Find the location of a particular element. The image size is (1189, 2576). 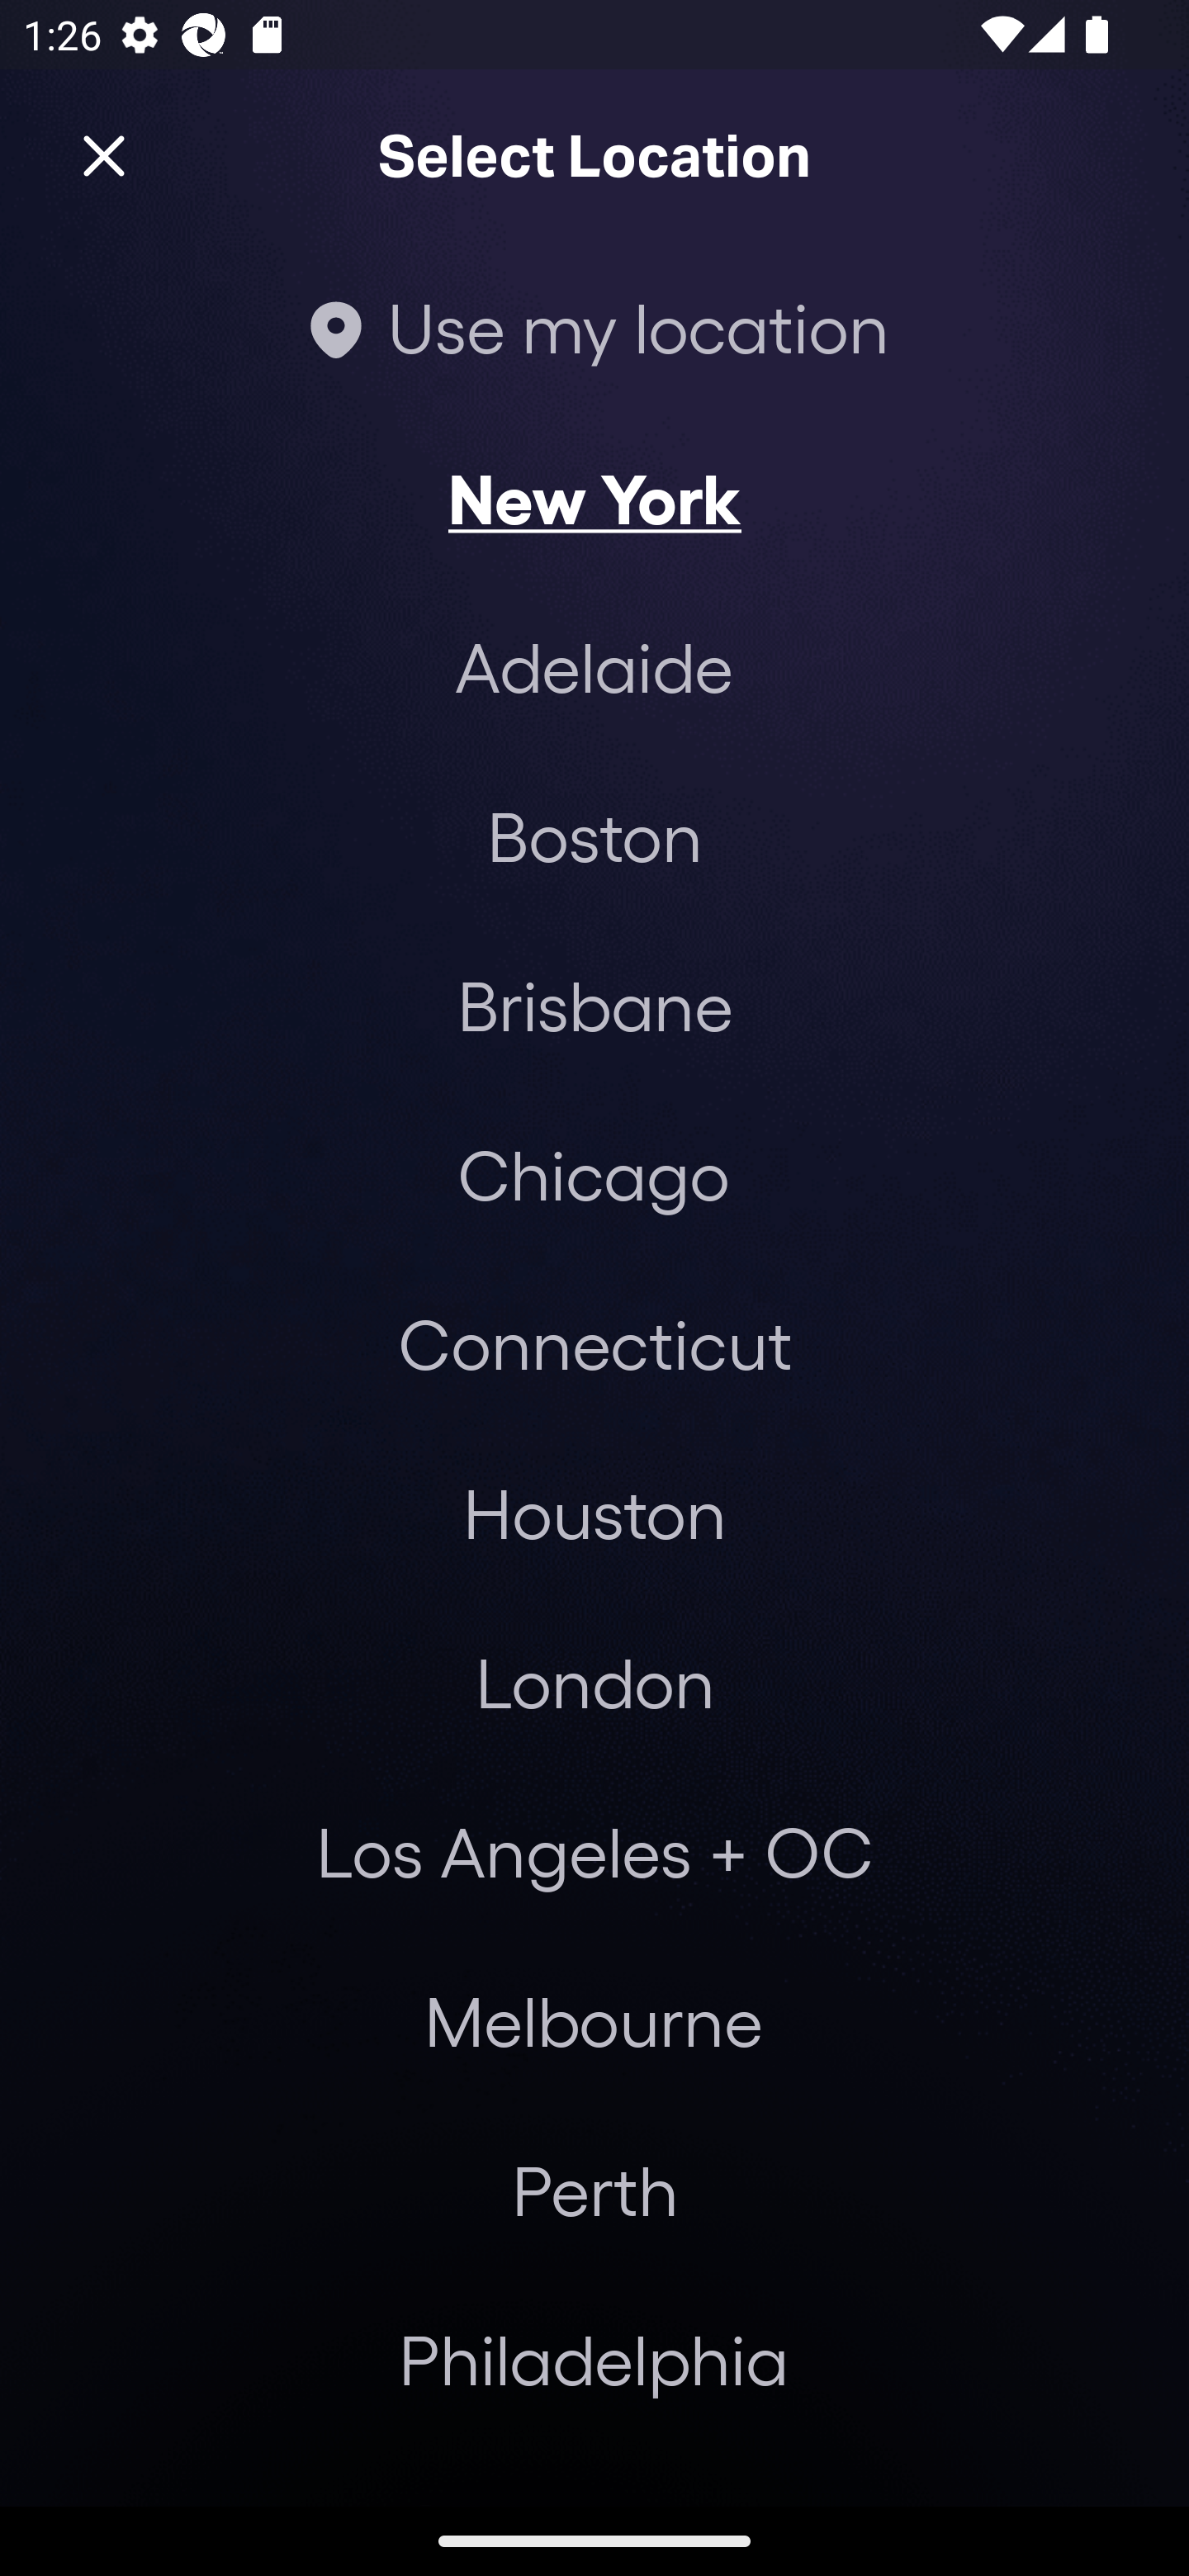

London is located at coordinates (594, 1682).